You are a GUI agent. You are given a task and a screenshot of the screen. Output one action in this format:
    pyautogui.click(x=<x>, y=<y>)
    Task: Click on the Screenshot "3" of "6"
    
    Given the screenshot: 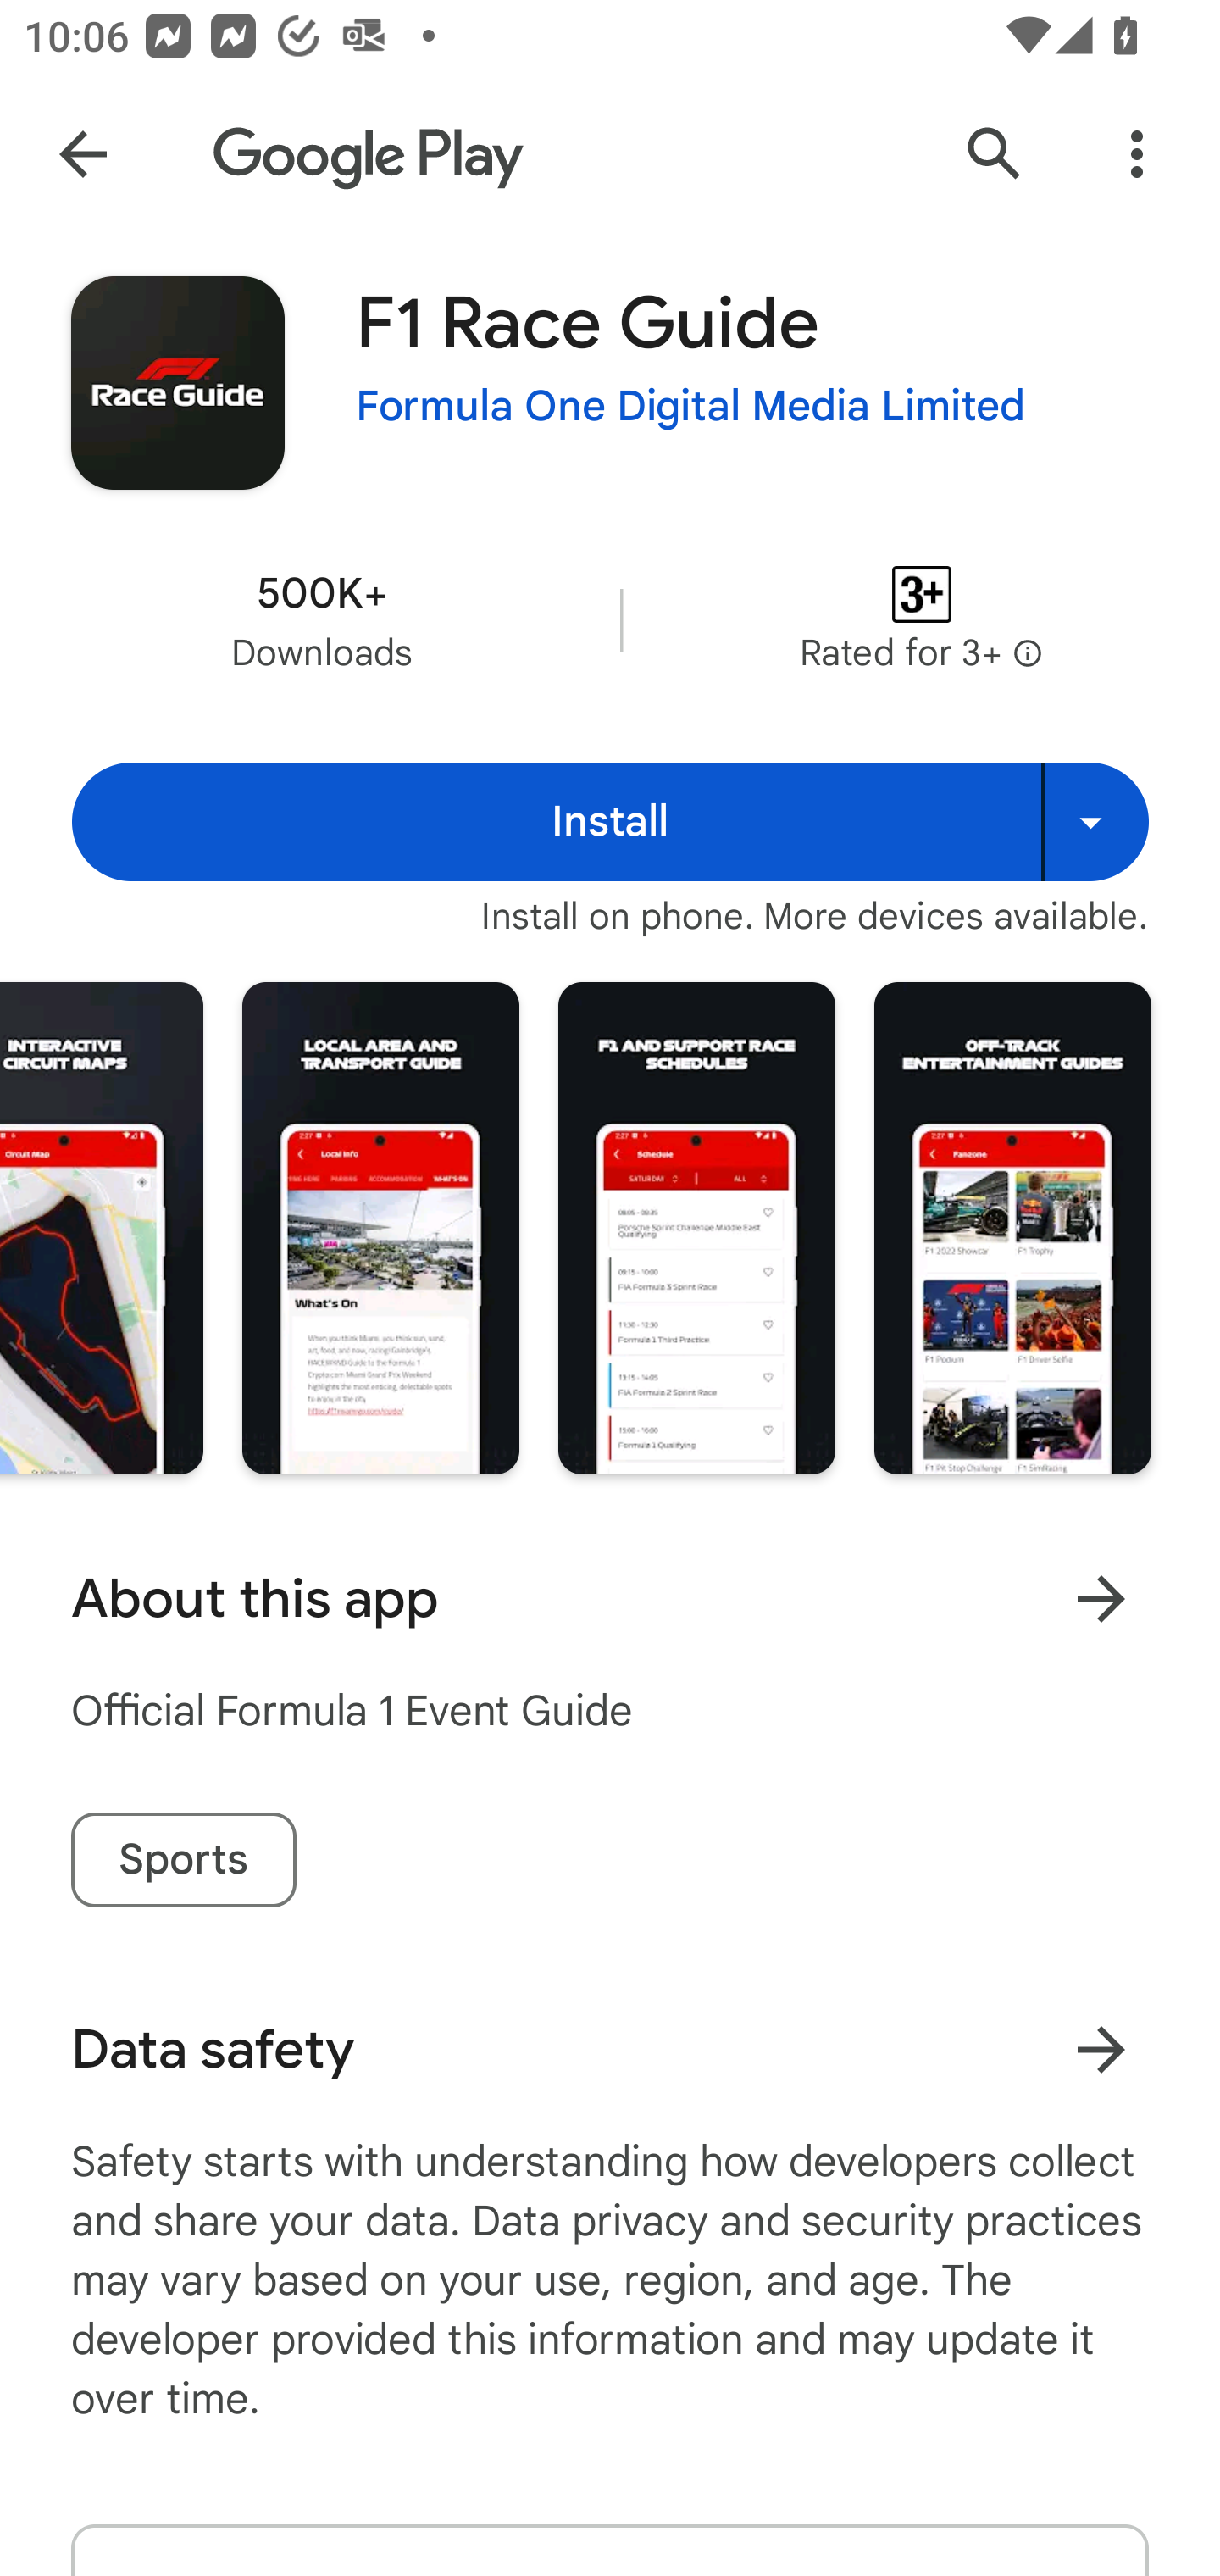 What is the action you would take?
    pyautogui.click(x=102, y=1227)
    